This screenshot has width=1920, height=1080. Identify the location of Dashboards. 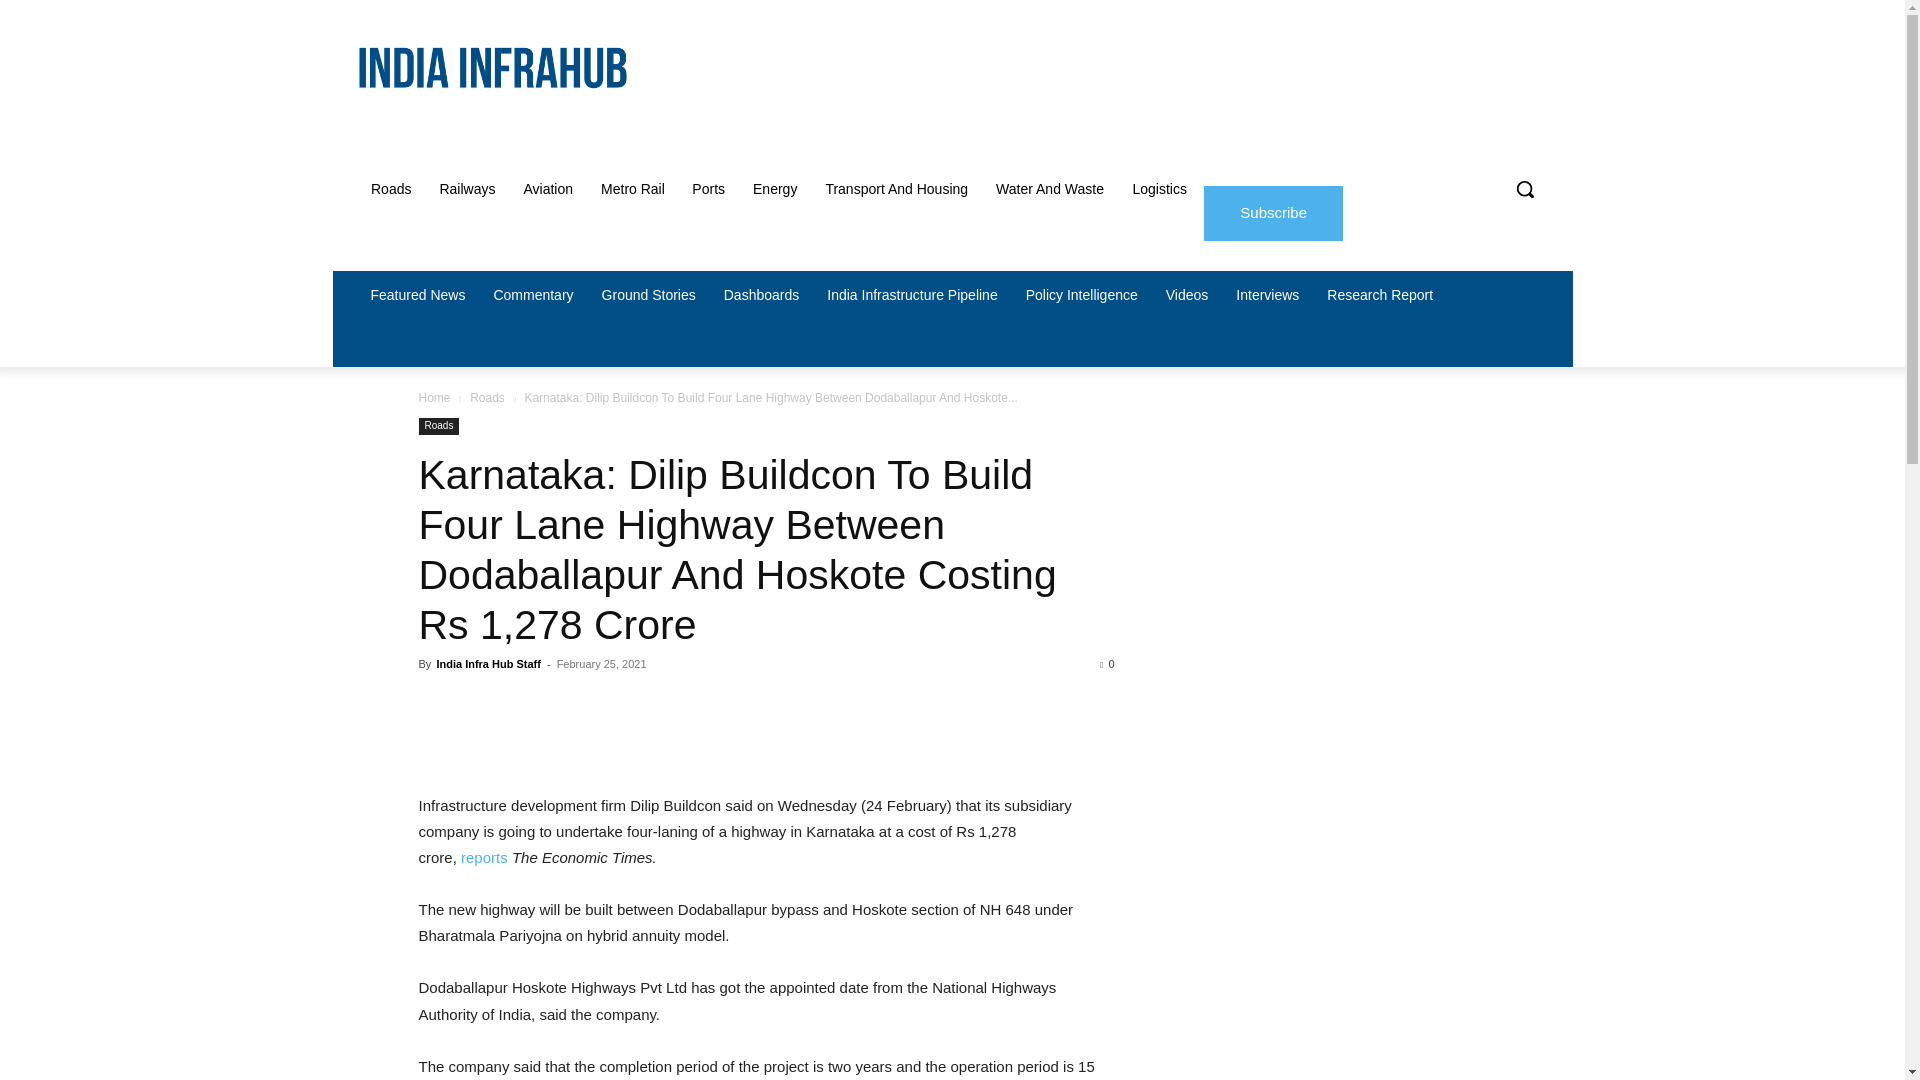
(762, 294).